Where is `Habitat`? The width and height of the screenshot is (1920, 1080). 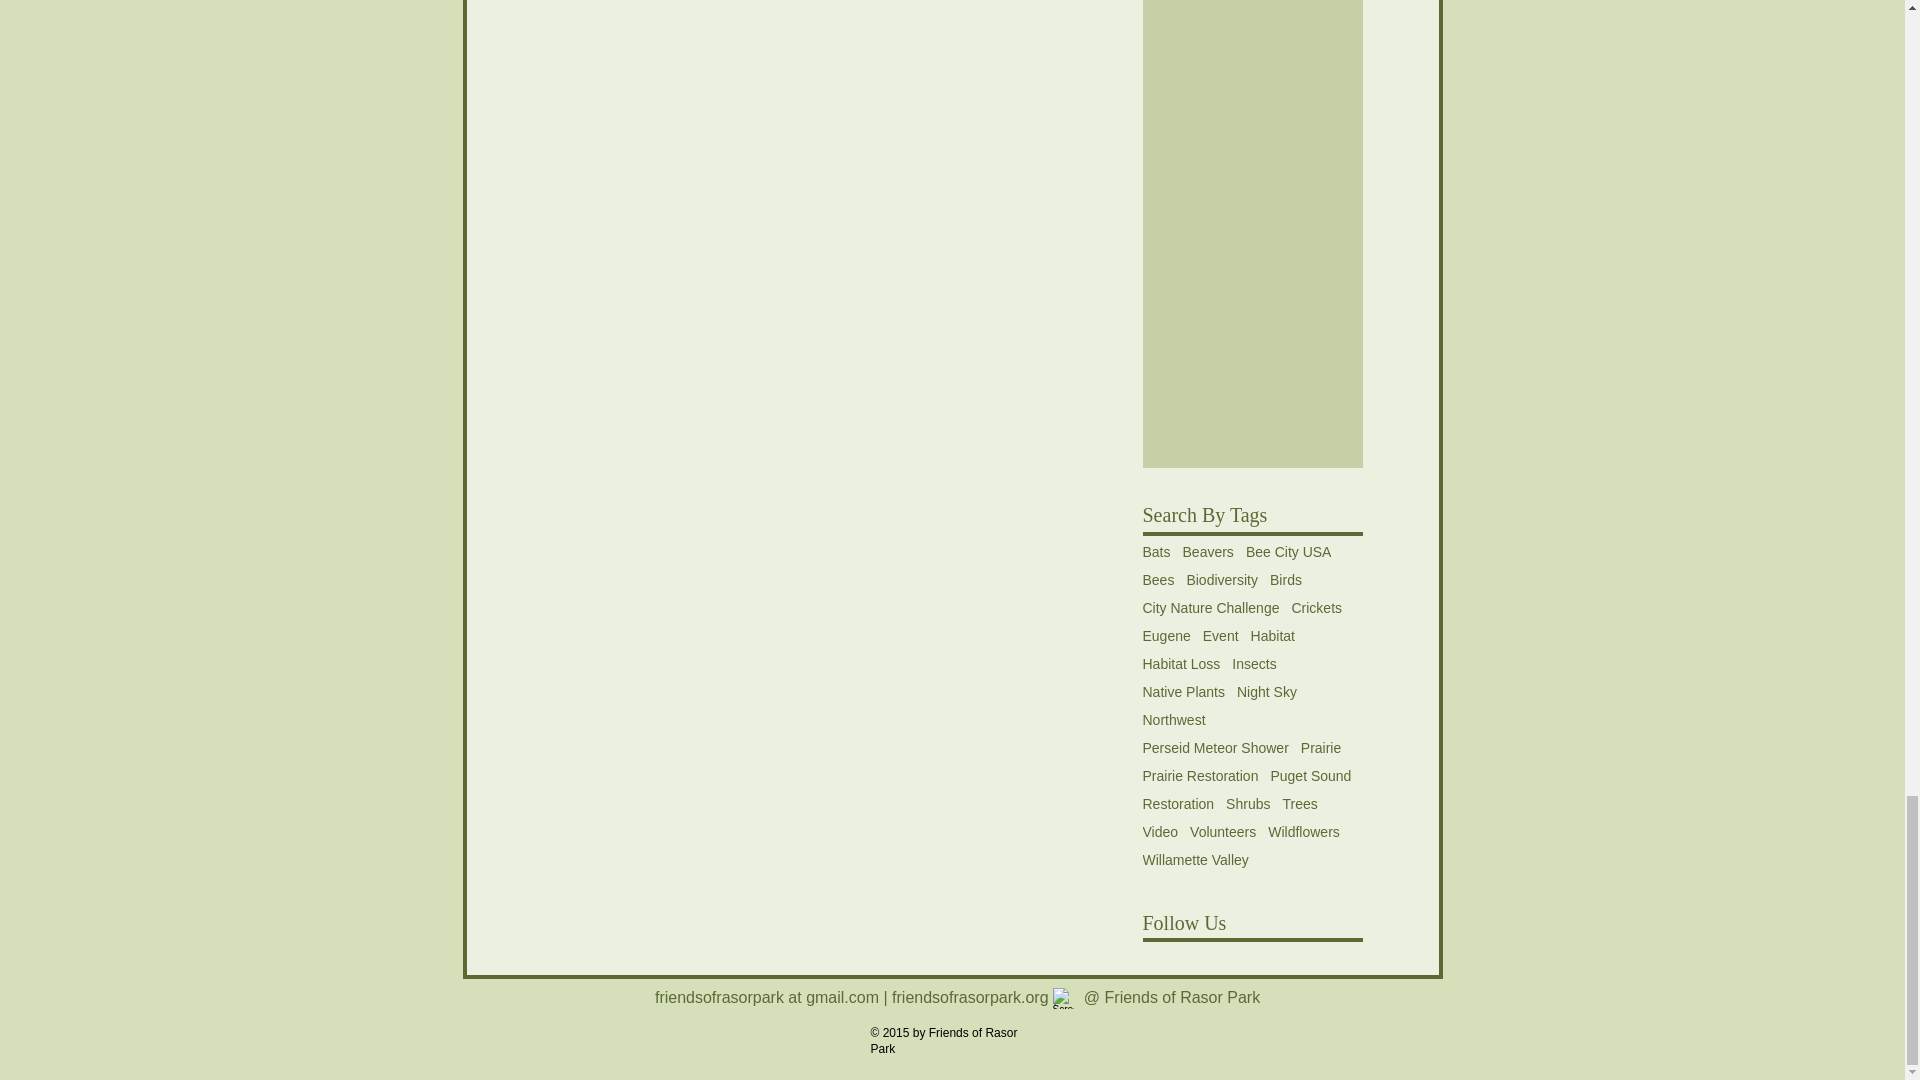 Habitat is located at coordinates (1272, 635).